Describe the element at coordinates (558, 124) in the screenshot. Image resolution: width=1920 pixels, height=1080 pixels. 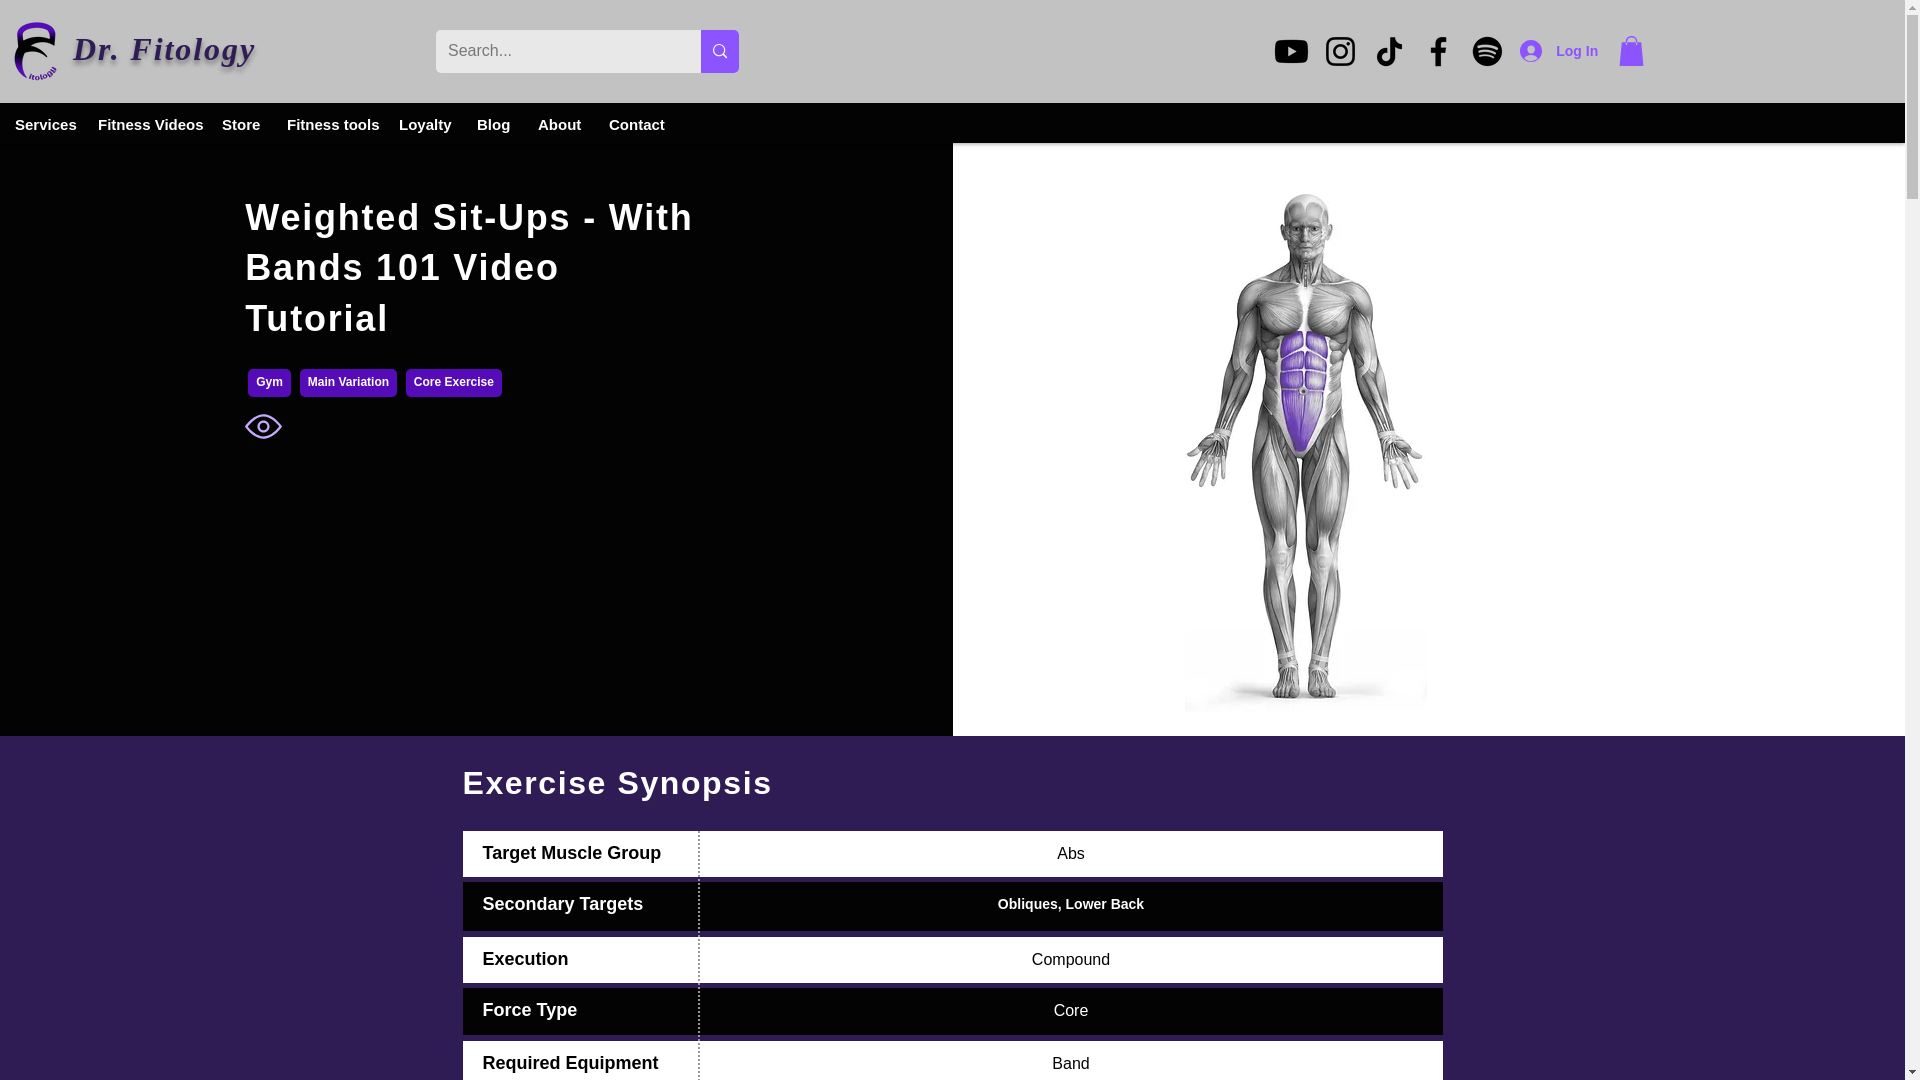
I see `About` at that location.